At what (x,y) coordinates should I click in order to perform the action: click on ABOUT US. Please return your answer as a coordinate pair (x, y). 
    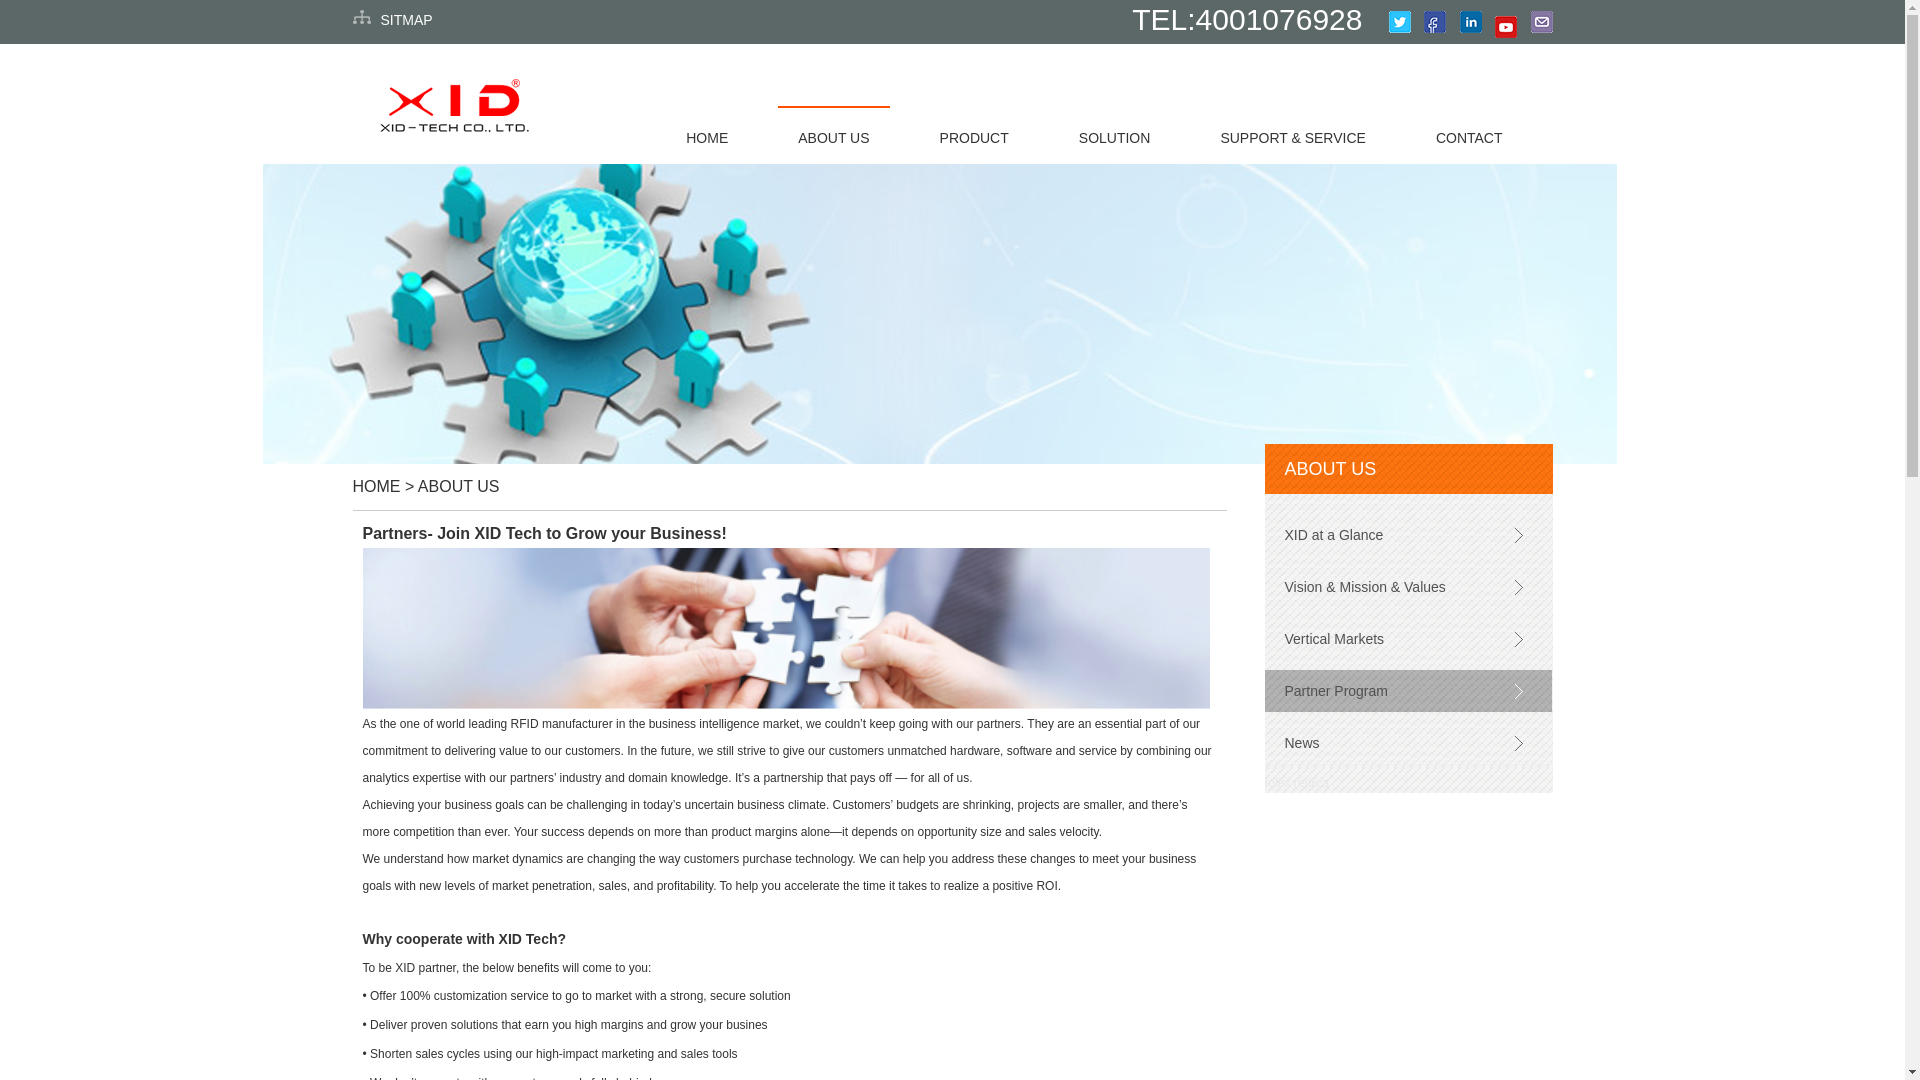
    Looking at the image, I should click on (458, 486).